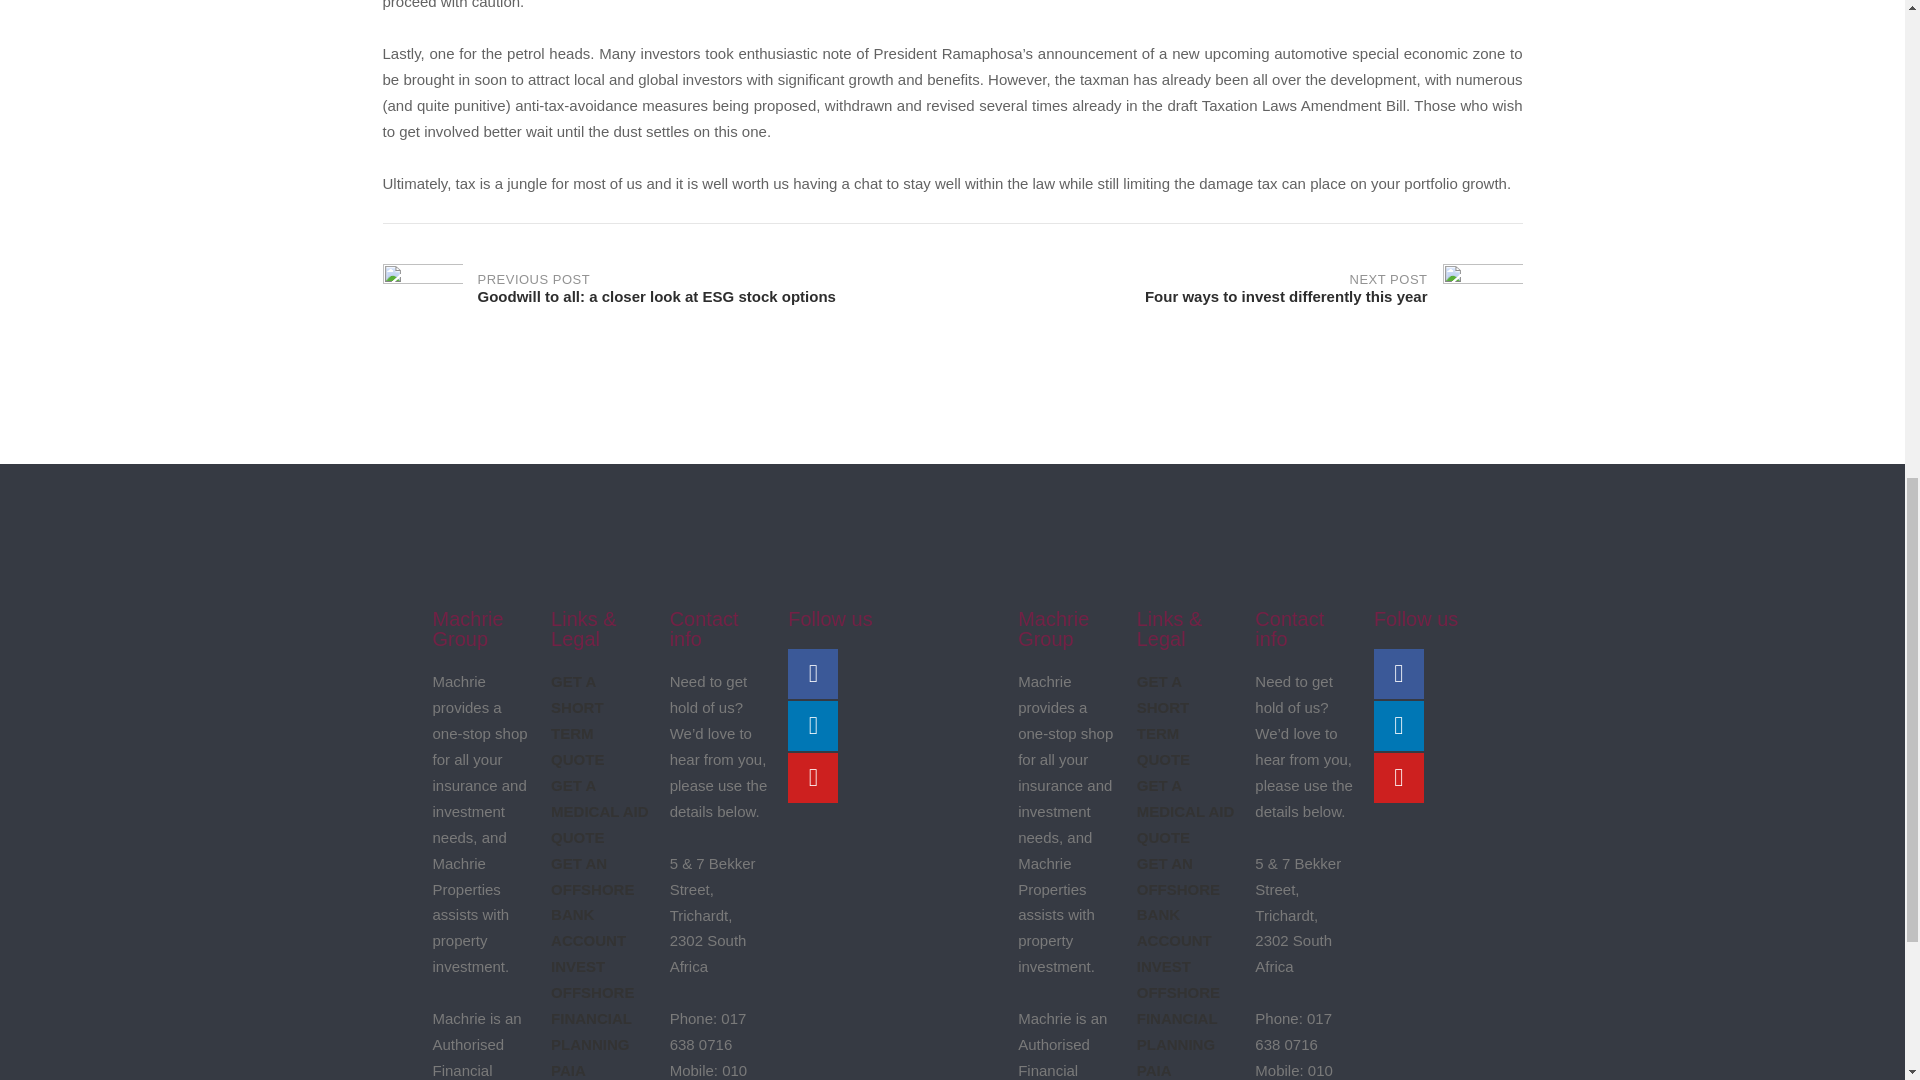  I want to click on FINANCIAL PLANNING, so click(592, 979).